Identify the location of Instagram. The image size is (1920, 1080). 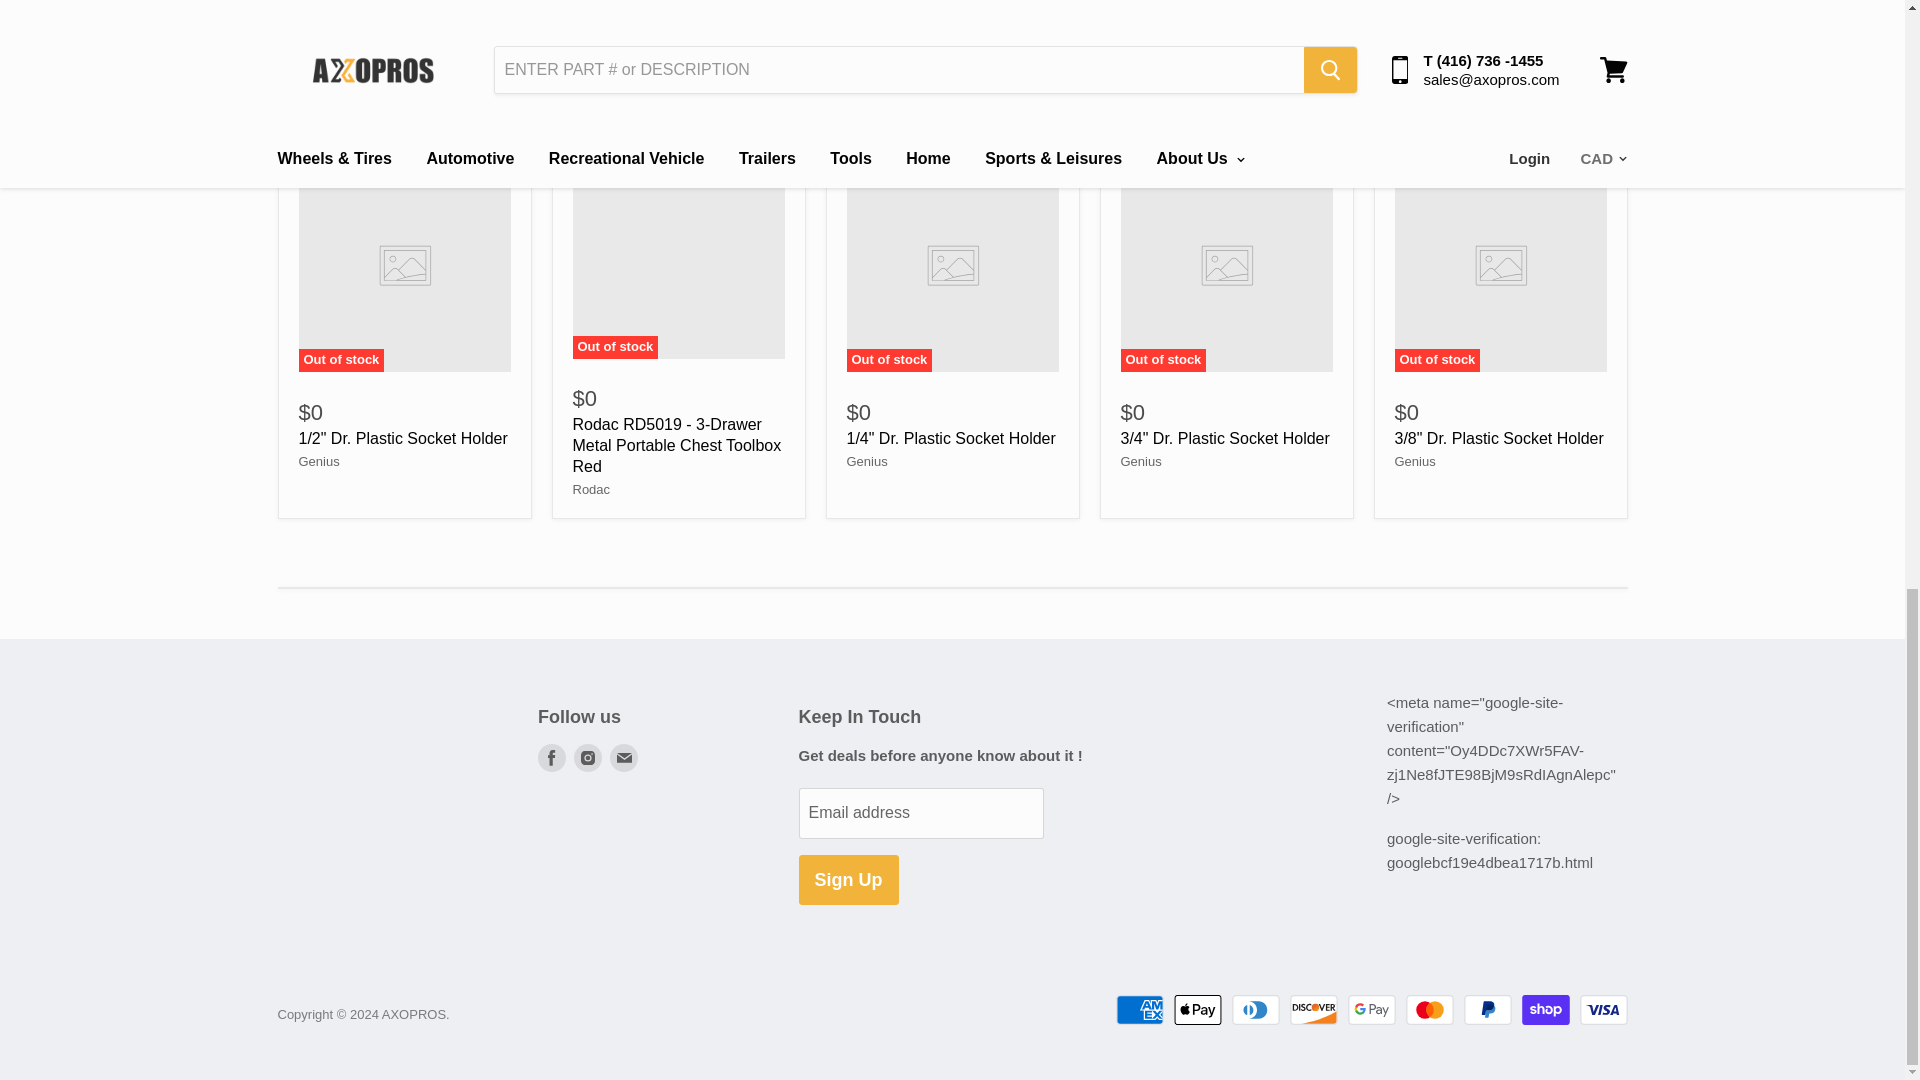
(588, 758).